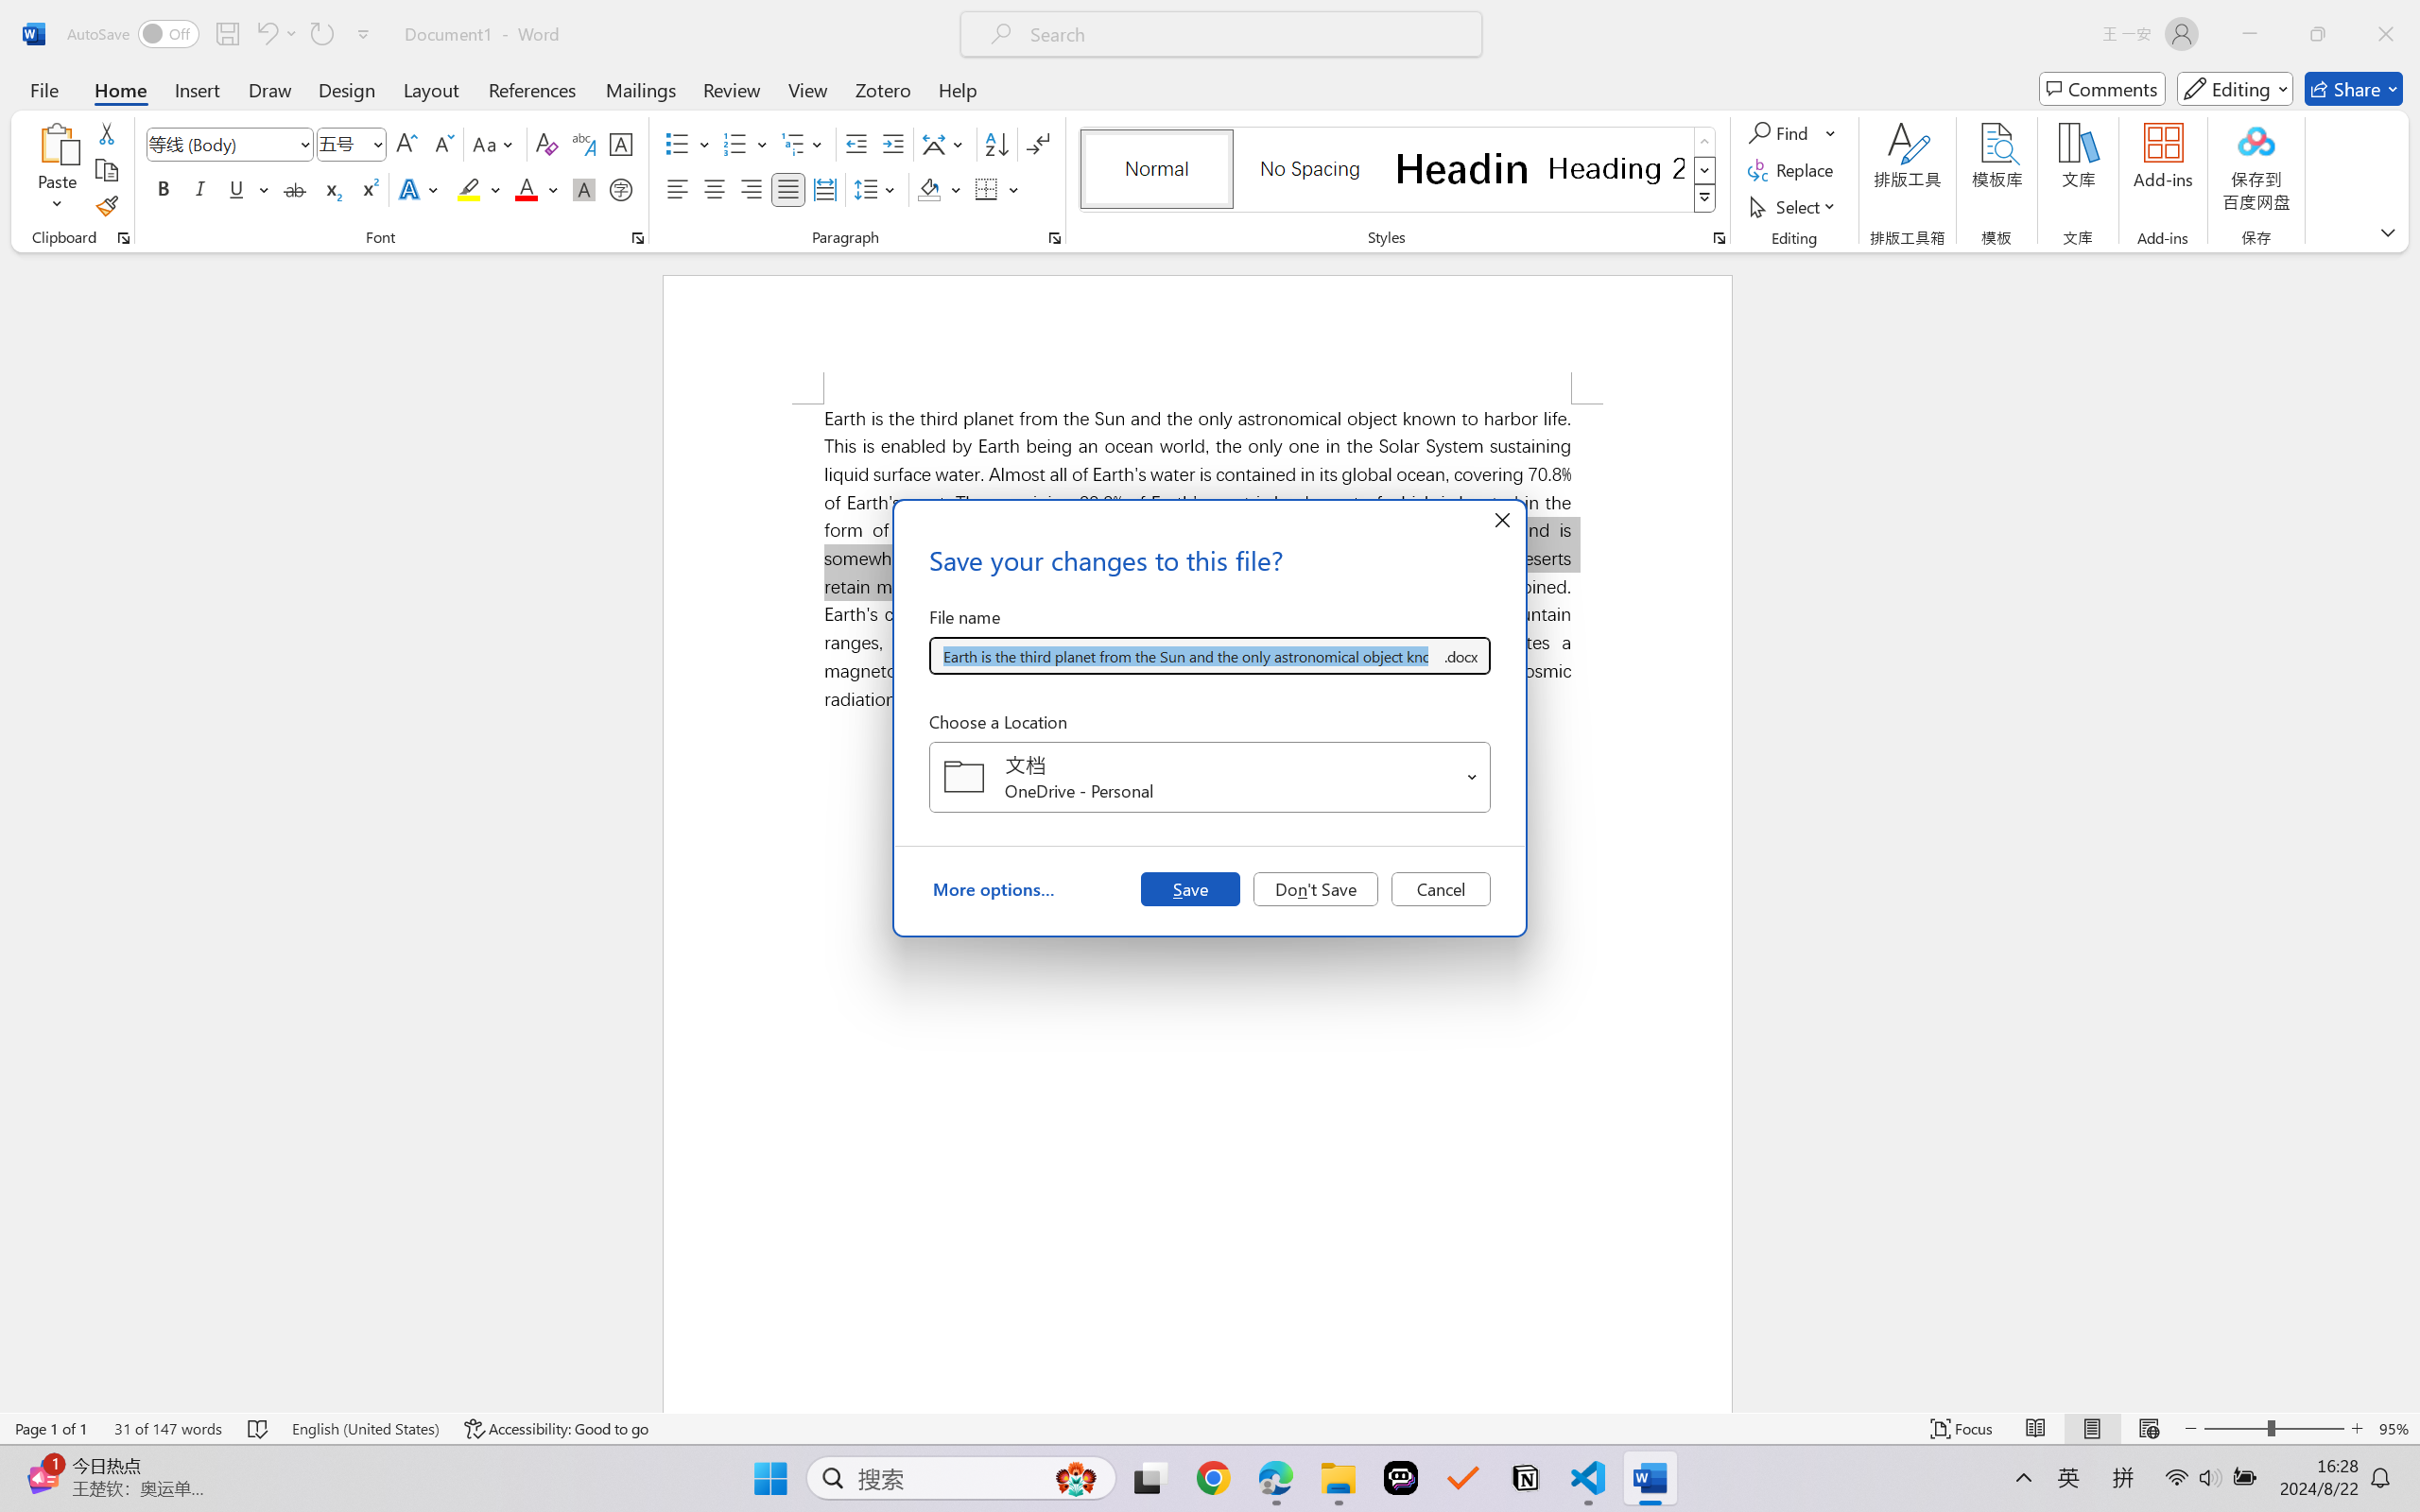 The width and height of the screenshot is (2420, 1512). What do you see at coordinates (1441, 888) in the screenshot?
I see `Cancel` at bounding box center [1441, 888].